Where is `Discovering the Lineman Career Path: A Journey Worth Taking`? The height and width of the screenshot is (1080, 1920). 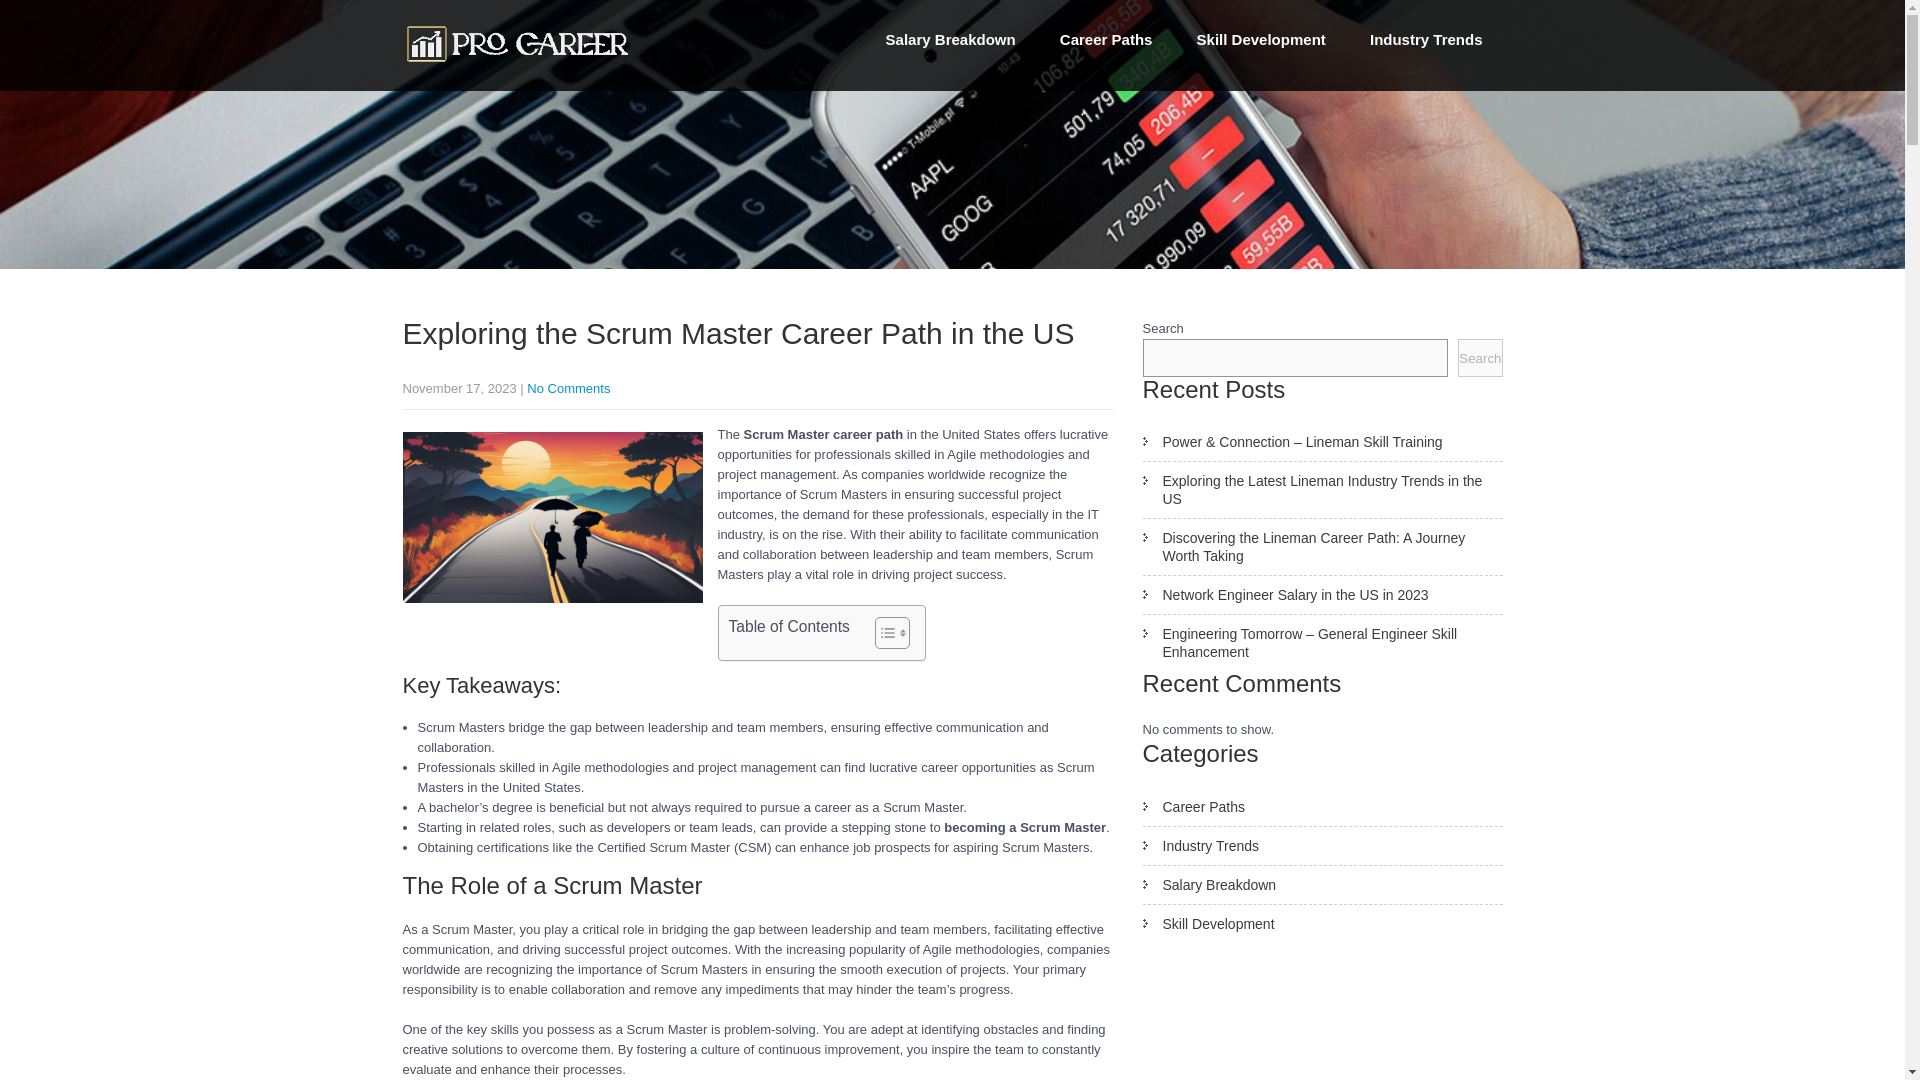
Discovering the Lineman Career Path: A Journey Worth Taking is located at coordinates (1322, 547).